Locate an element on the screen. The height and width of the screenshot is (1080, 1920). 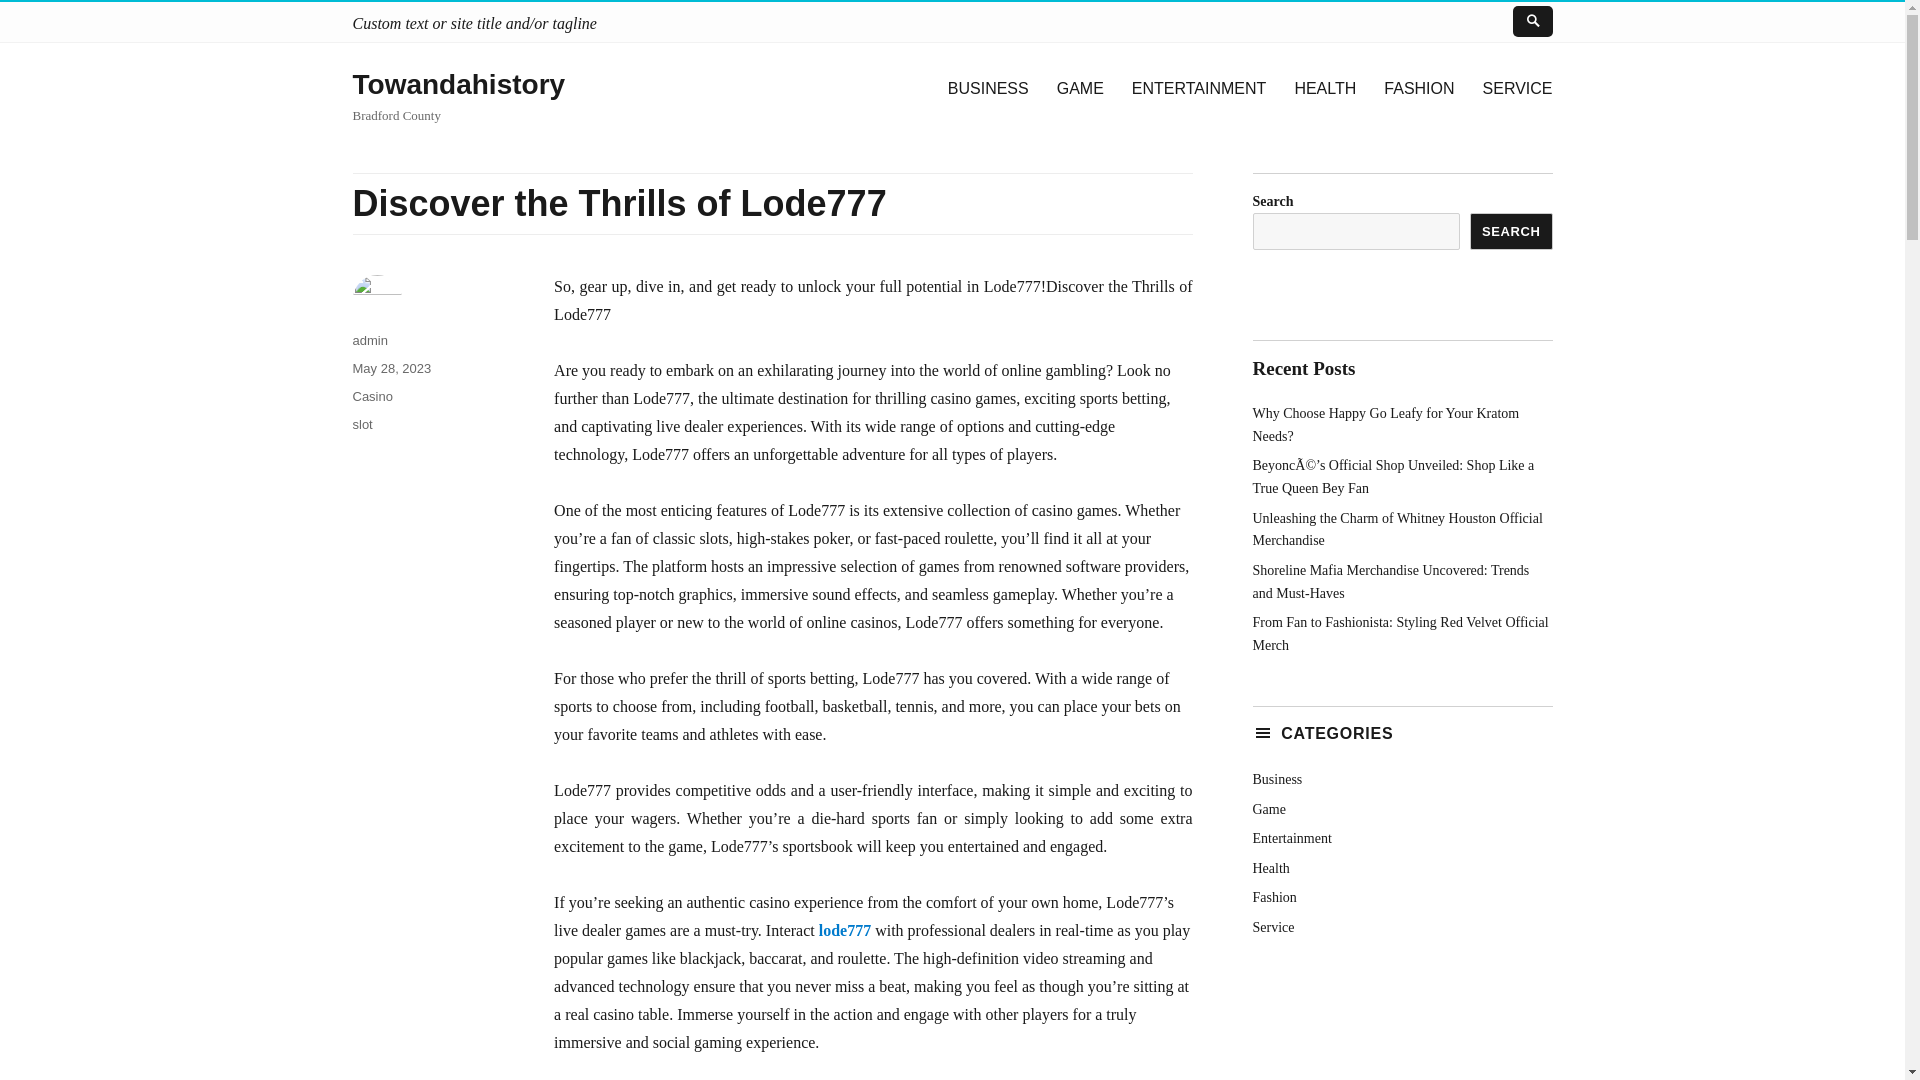
admin is located at coordinates (369, 340).